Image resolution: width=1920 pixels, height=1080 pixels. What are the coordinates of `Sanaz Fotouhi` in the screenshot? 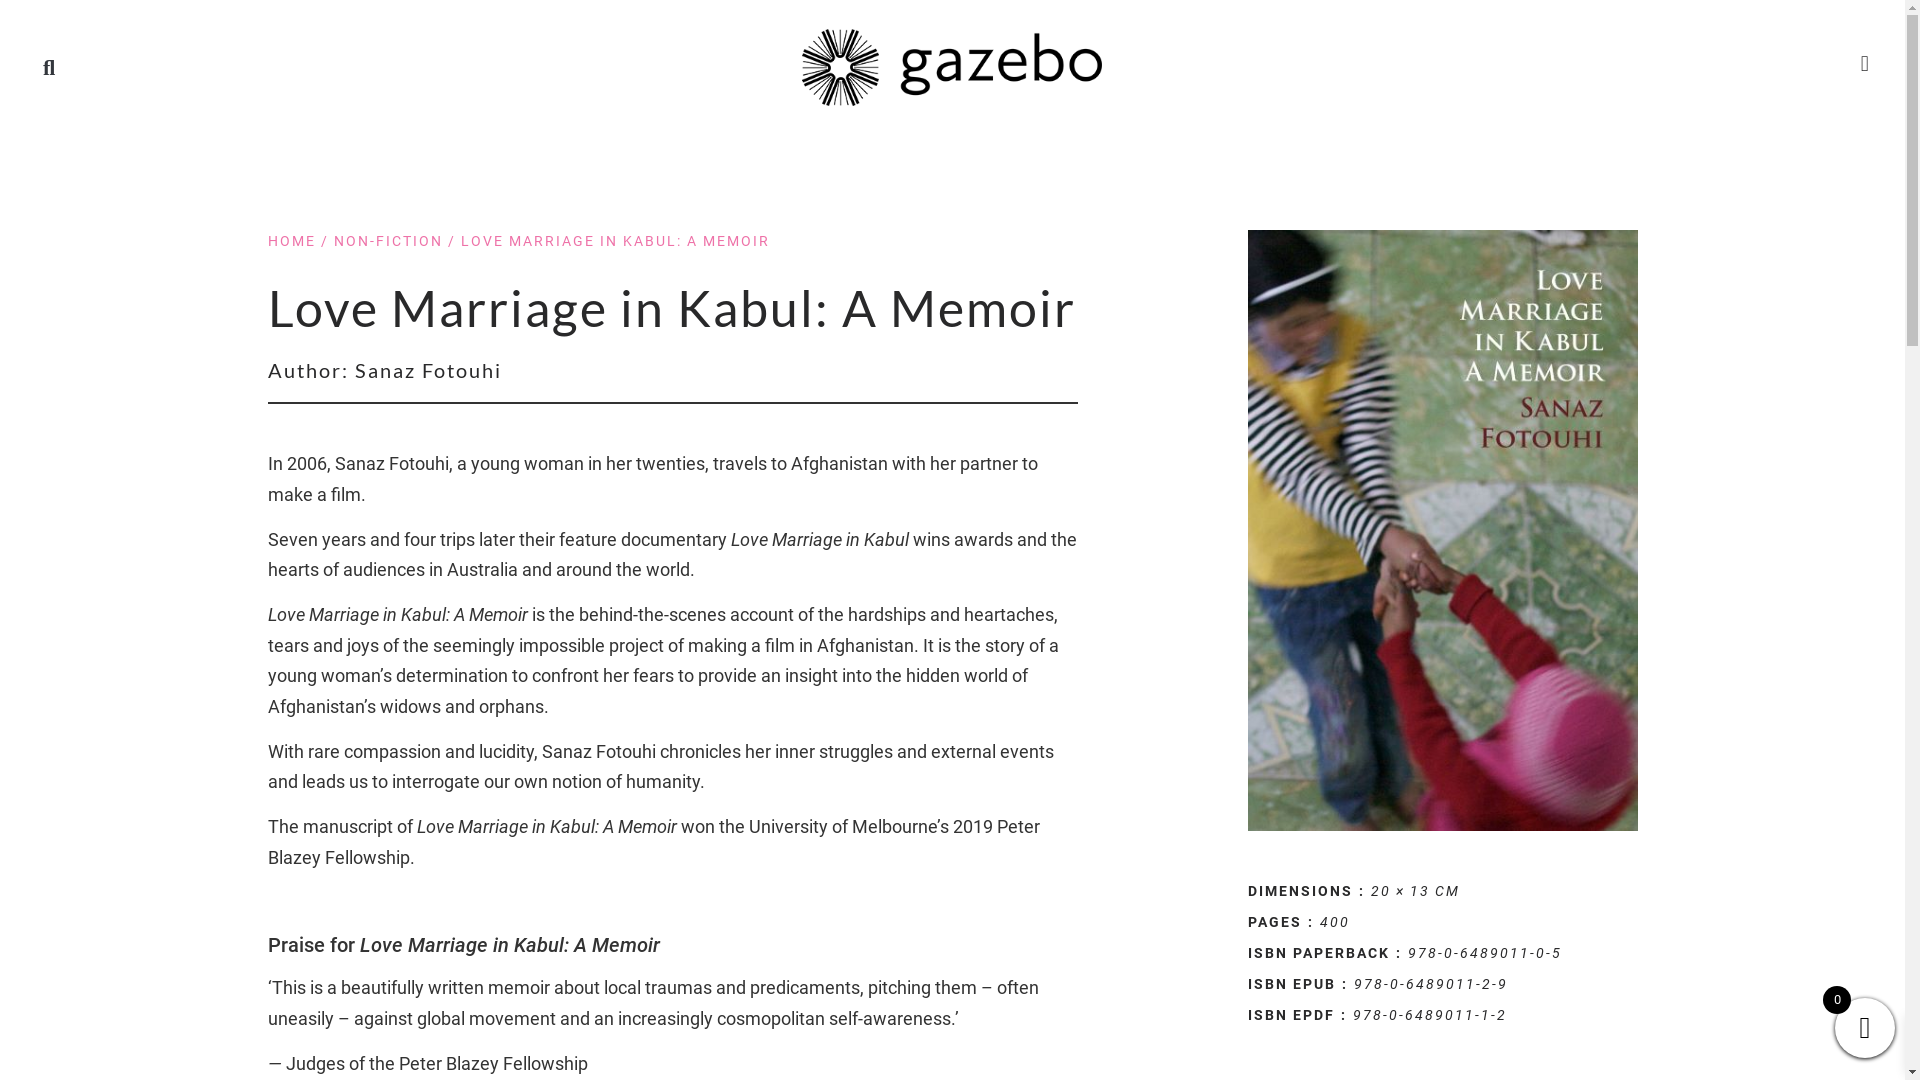 It's located at (428, 370).